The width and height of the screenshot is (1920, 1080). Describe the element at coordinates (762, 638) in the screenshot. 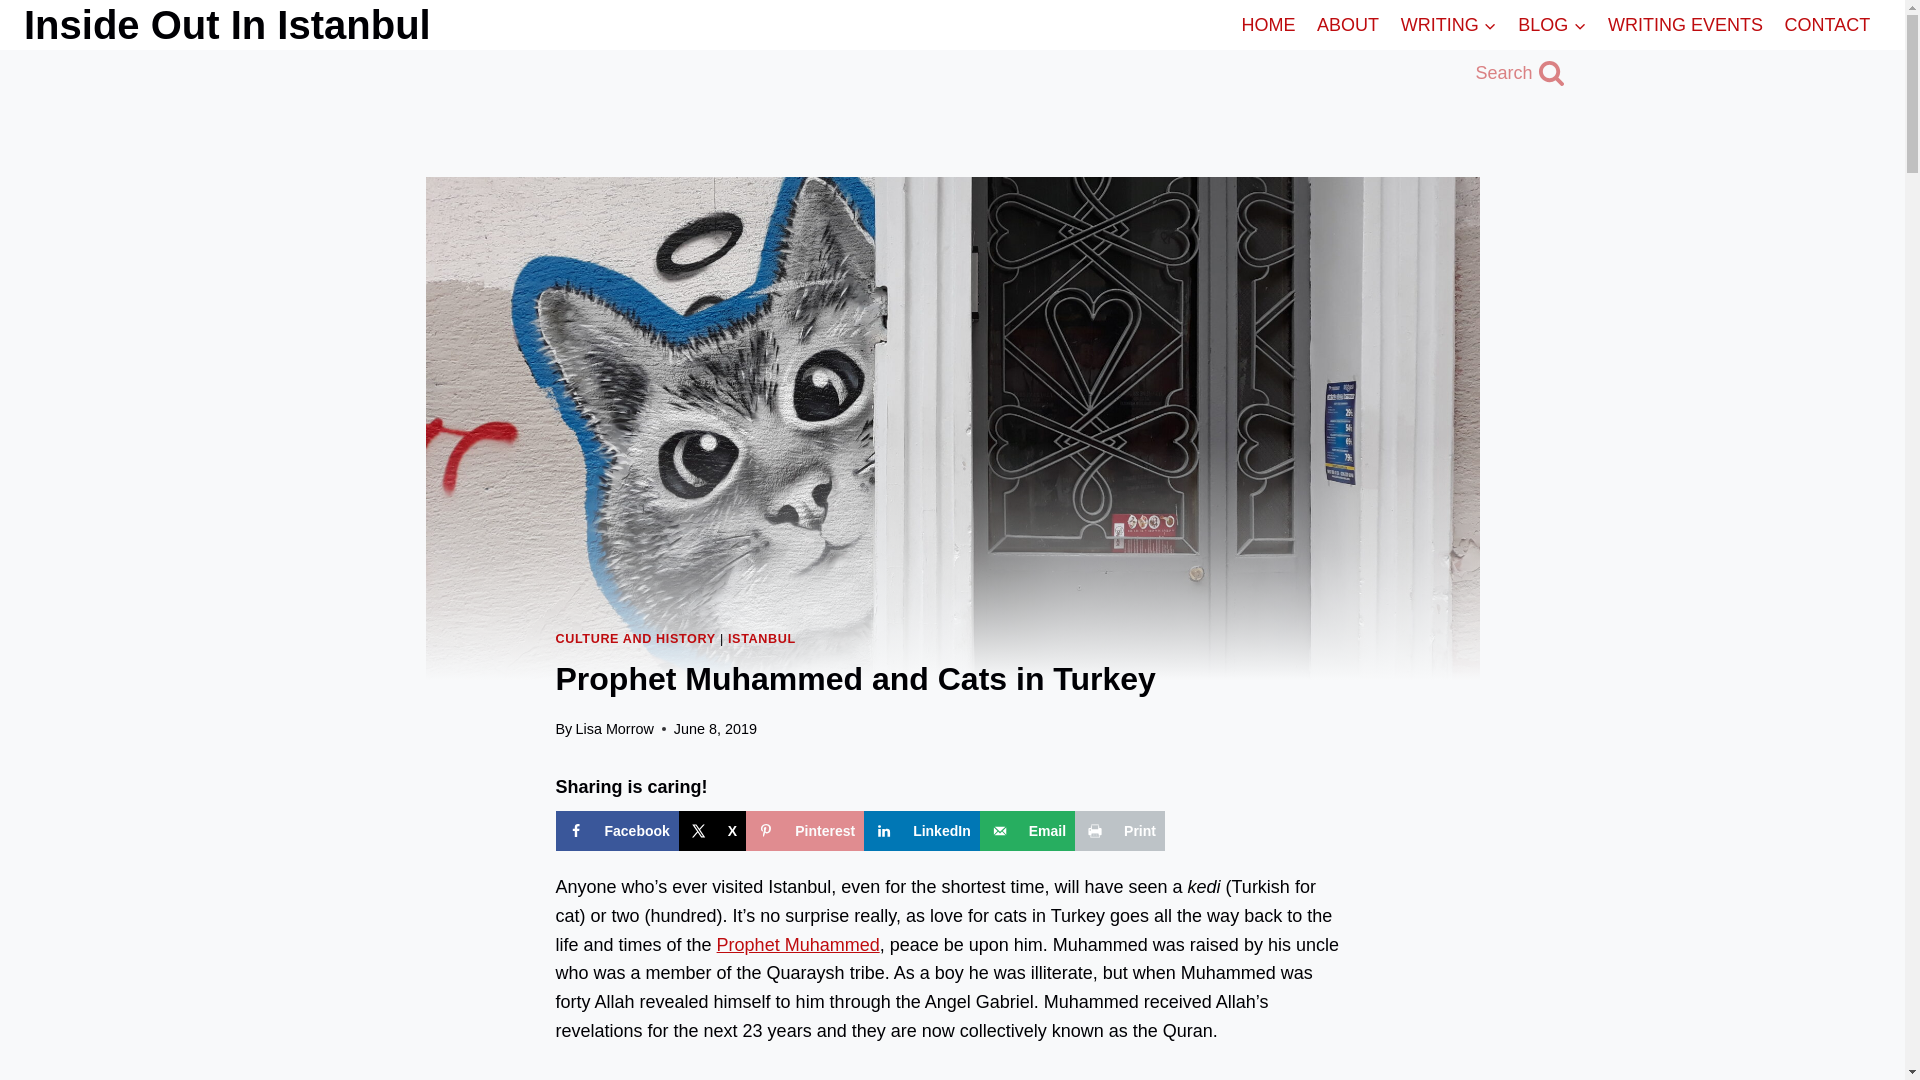

I see `ISTANBUL` at that location.